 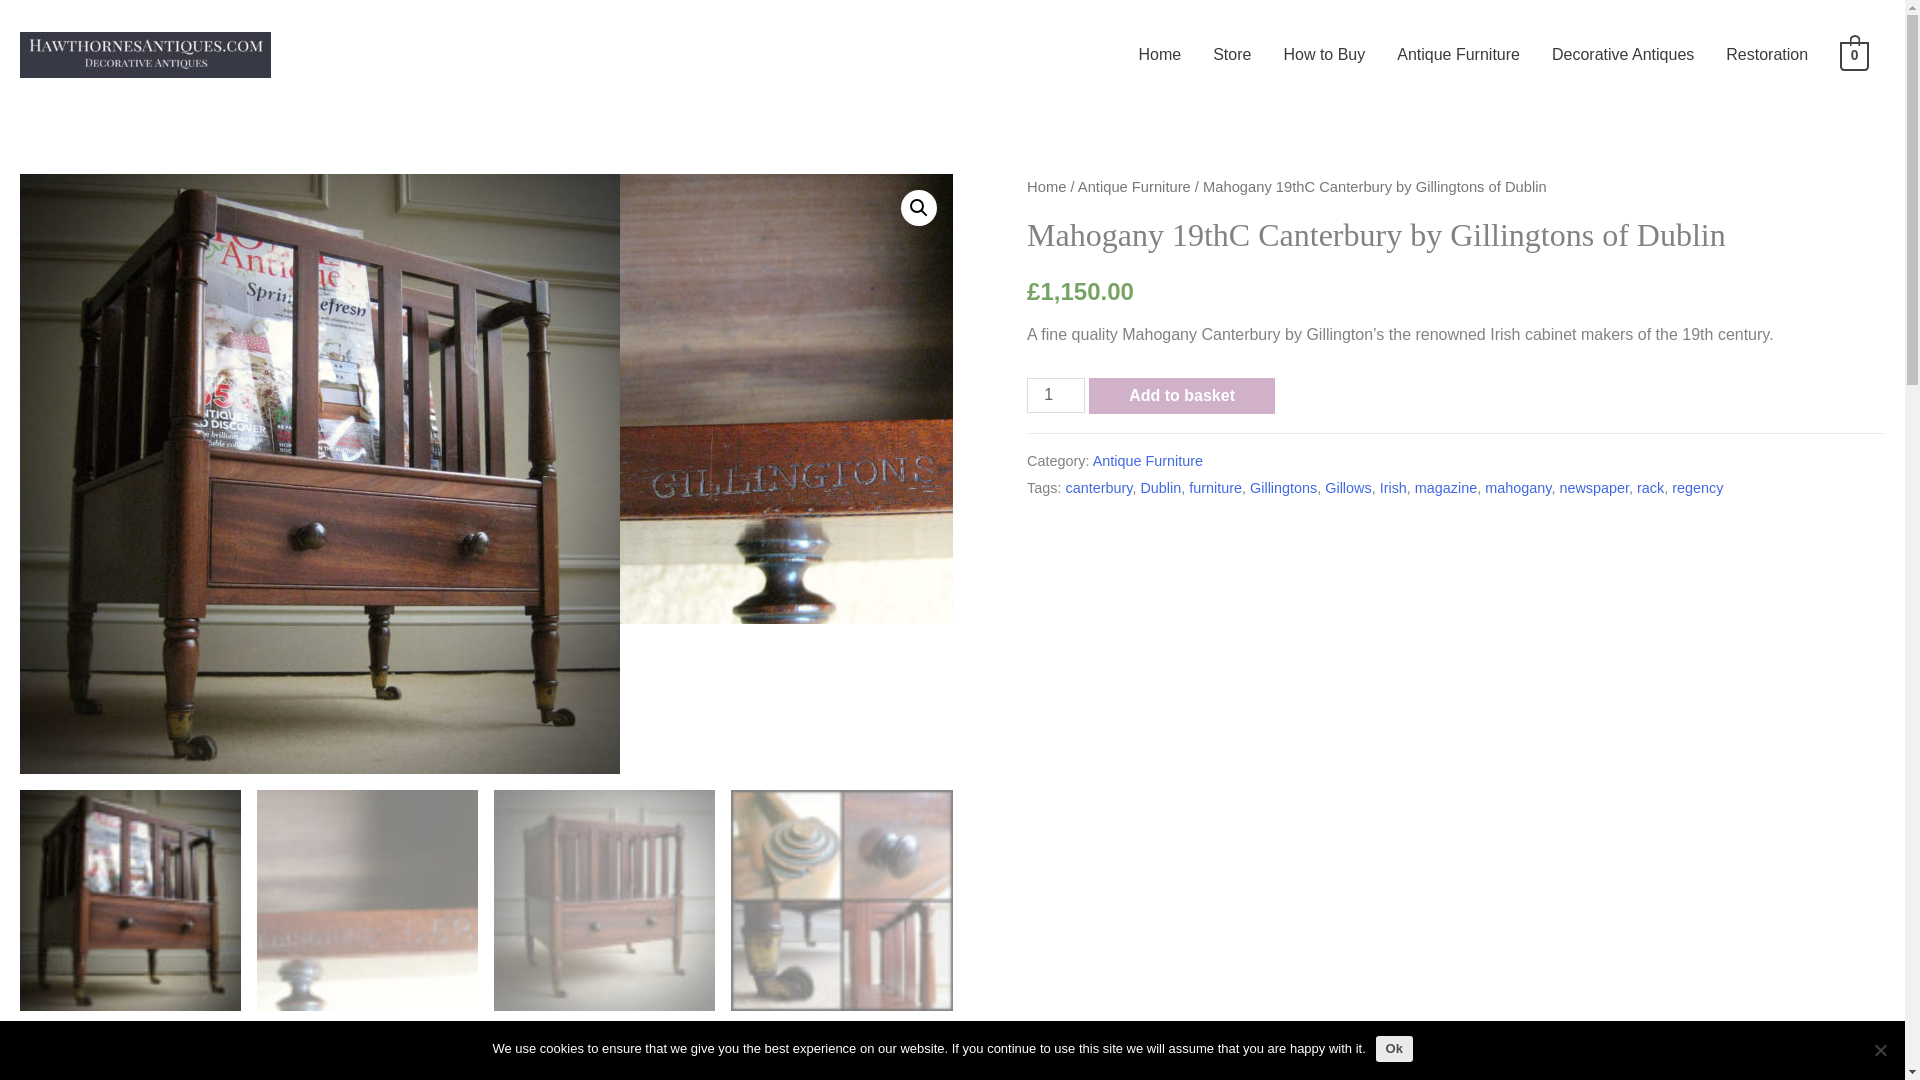 I want to click on newspaper, so click(x=1594, y=487).